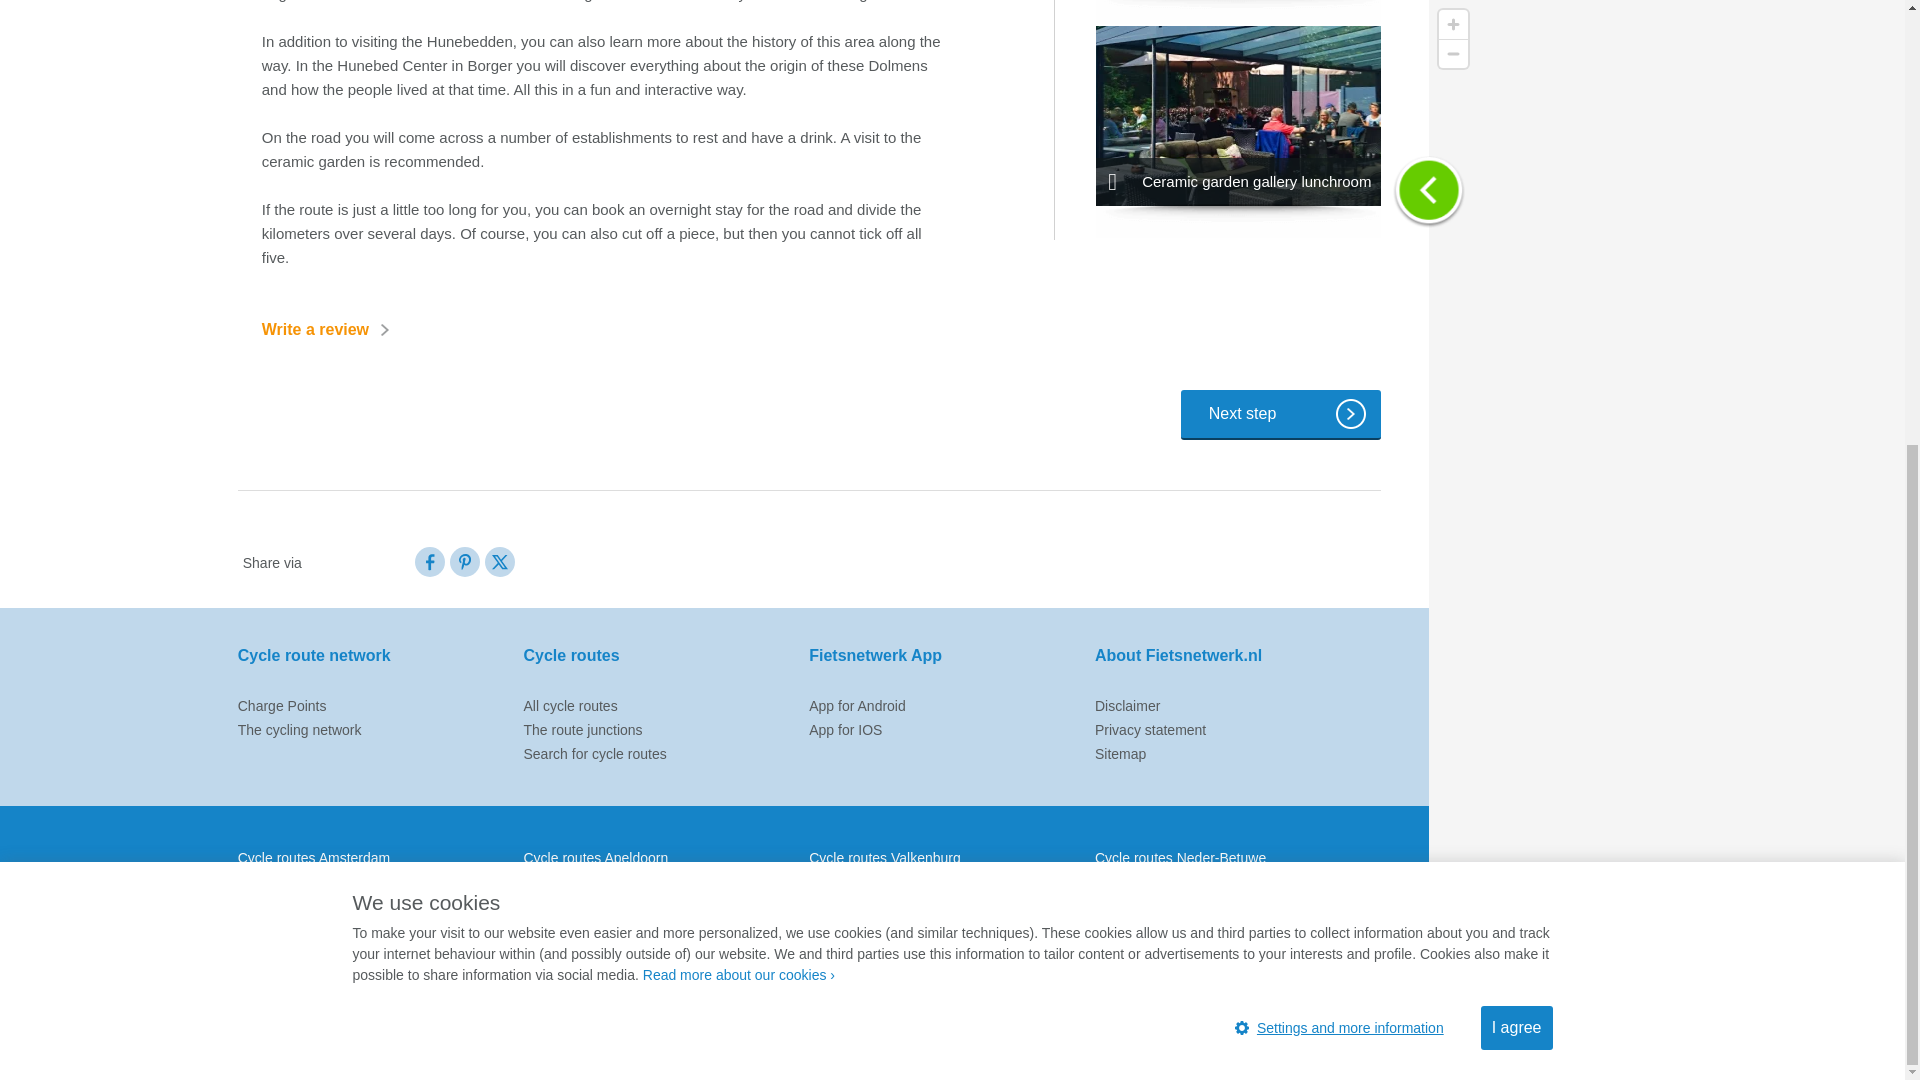  Describe the element at coordinates (464, 561) in the screenshot. I see `Pinterest` at that location.